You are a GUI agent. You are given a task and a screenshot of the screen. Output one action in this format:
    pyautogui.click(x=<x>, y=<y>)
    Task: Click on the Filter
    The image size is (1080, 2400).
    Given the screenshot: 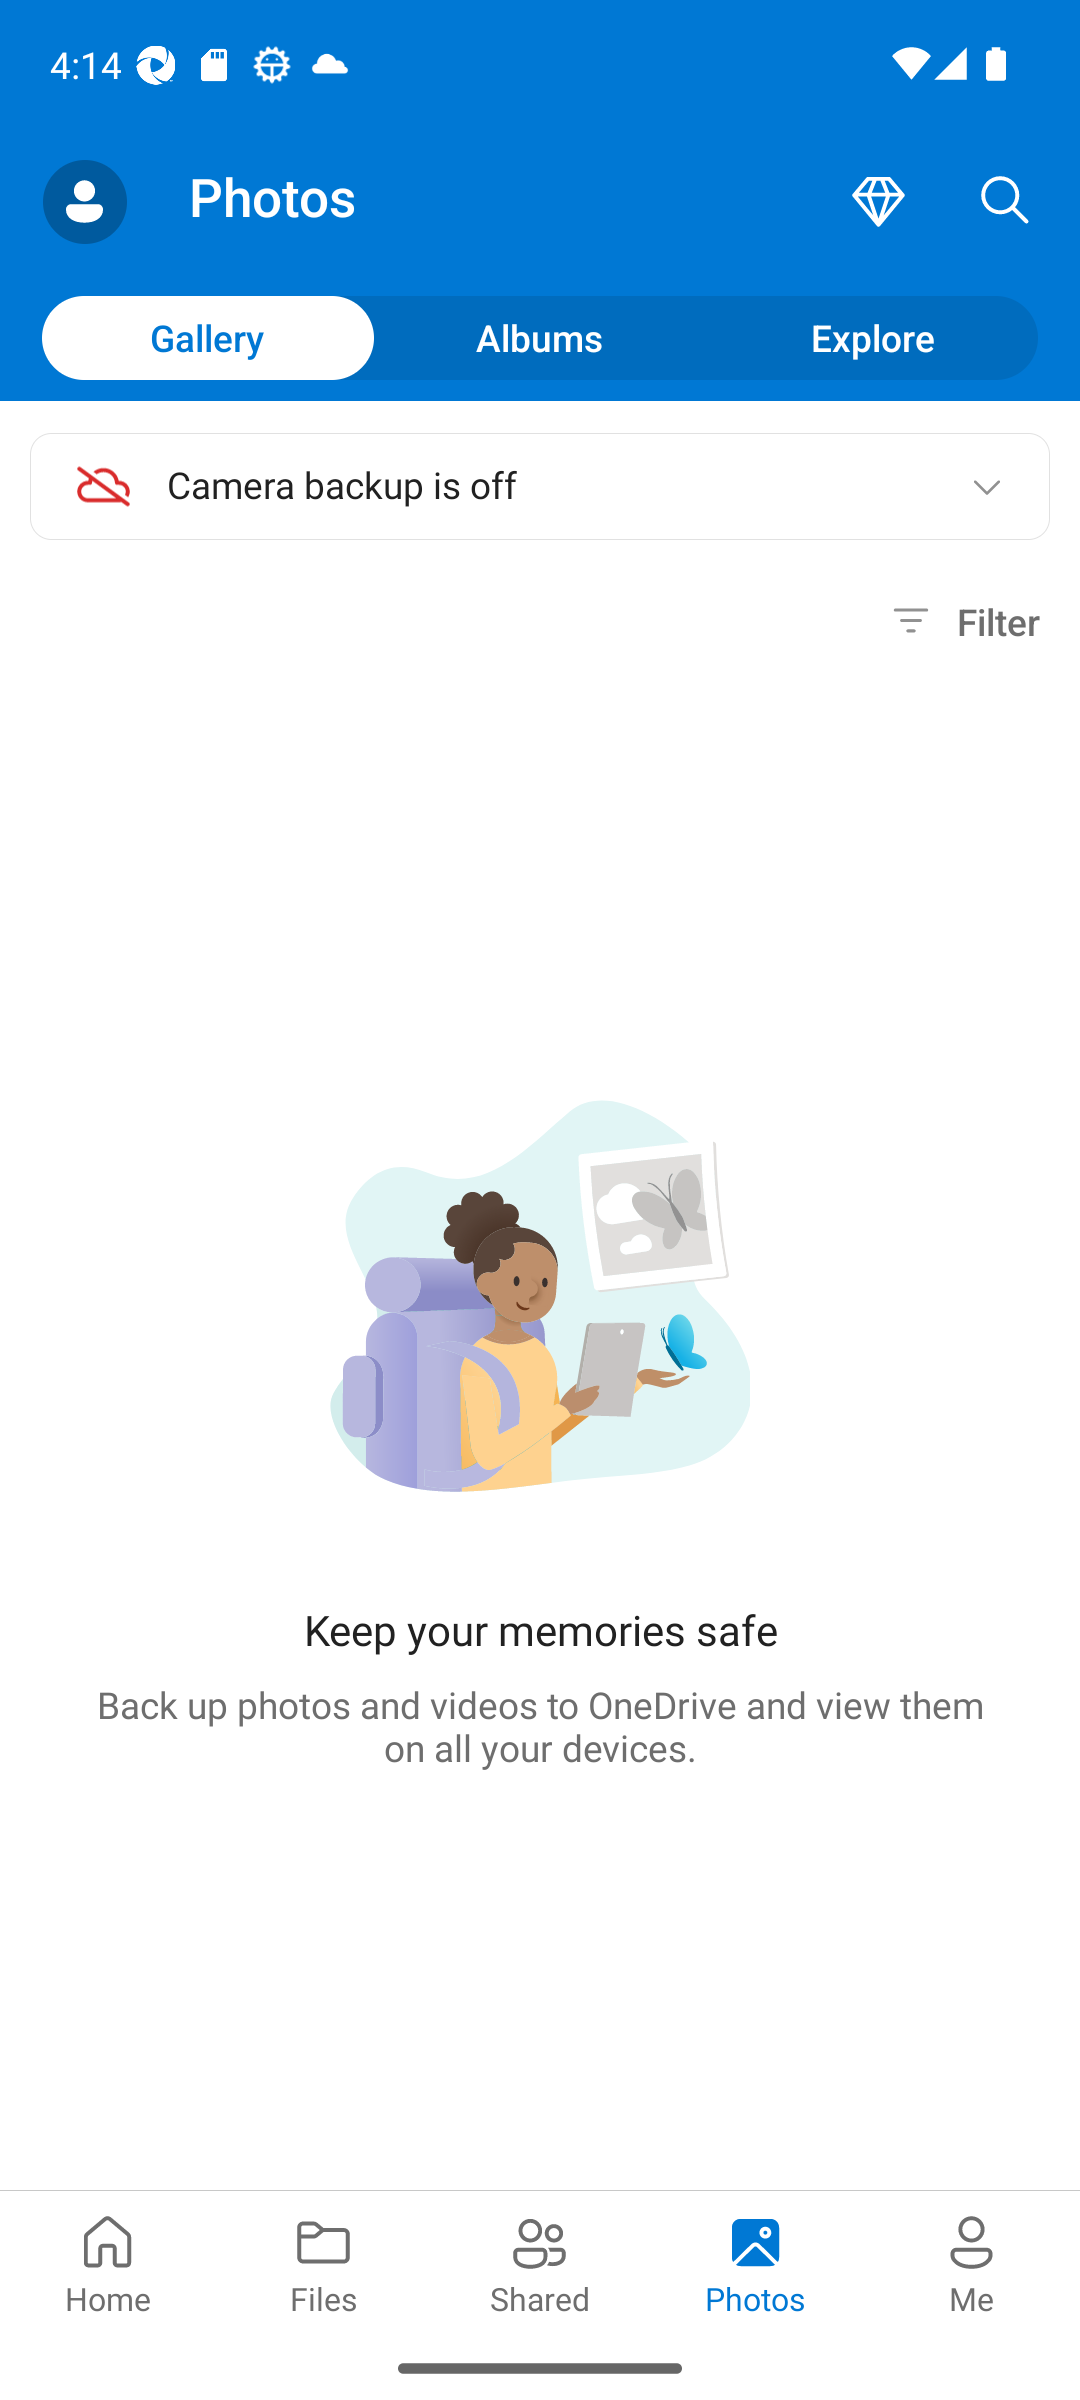 What is the action you would take?
    pyautogui.click(x=962, y=622)
    